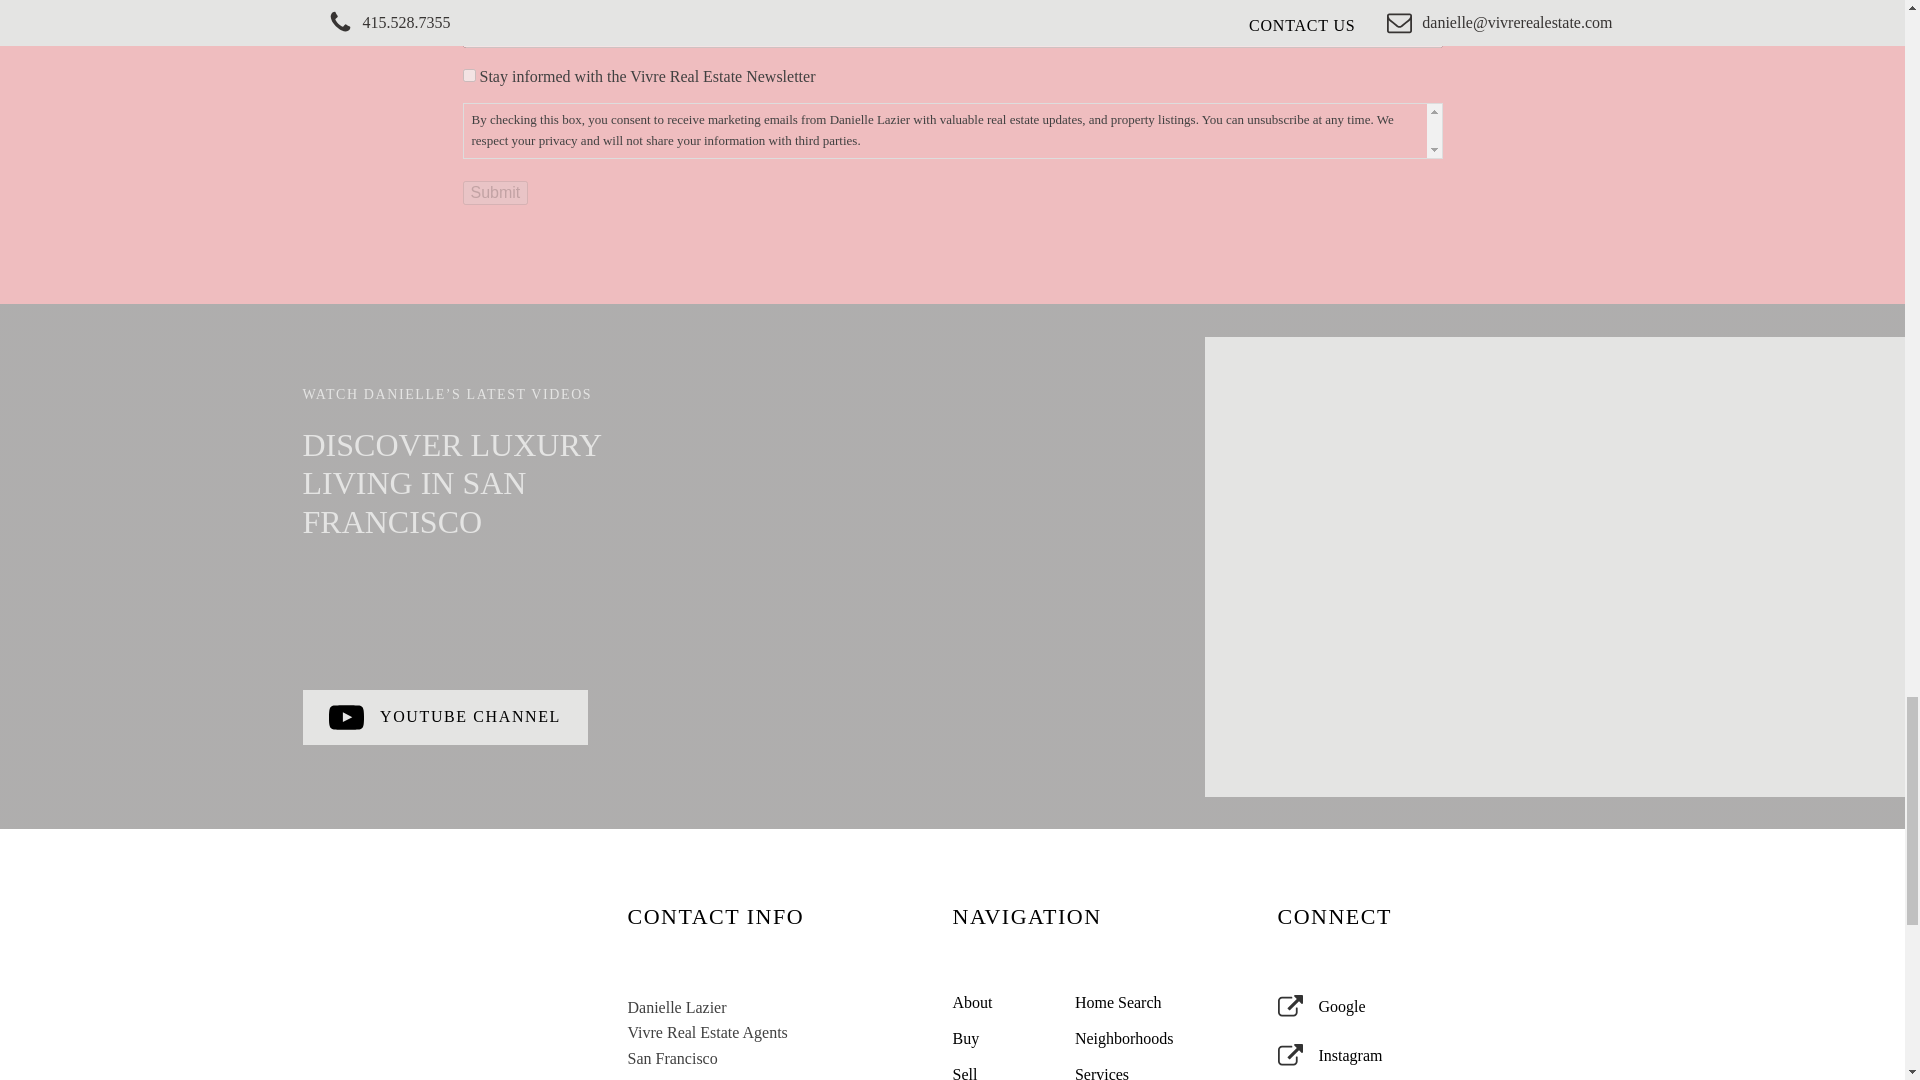 This screenshot has width=1920, height=1080. I want to click on Google, so click(1322, 1006).